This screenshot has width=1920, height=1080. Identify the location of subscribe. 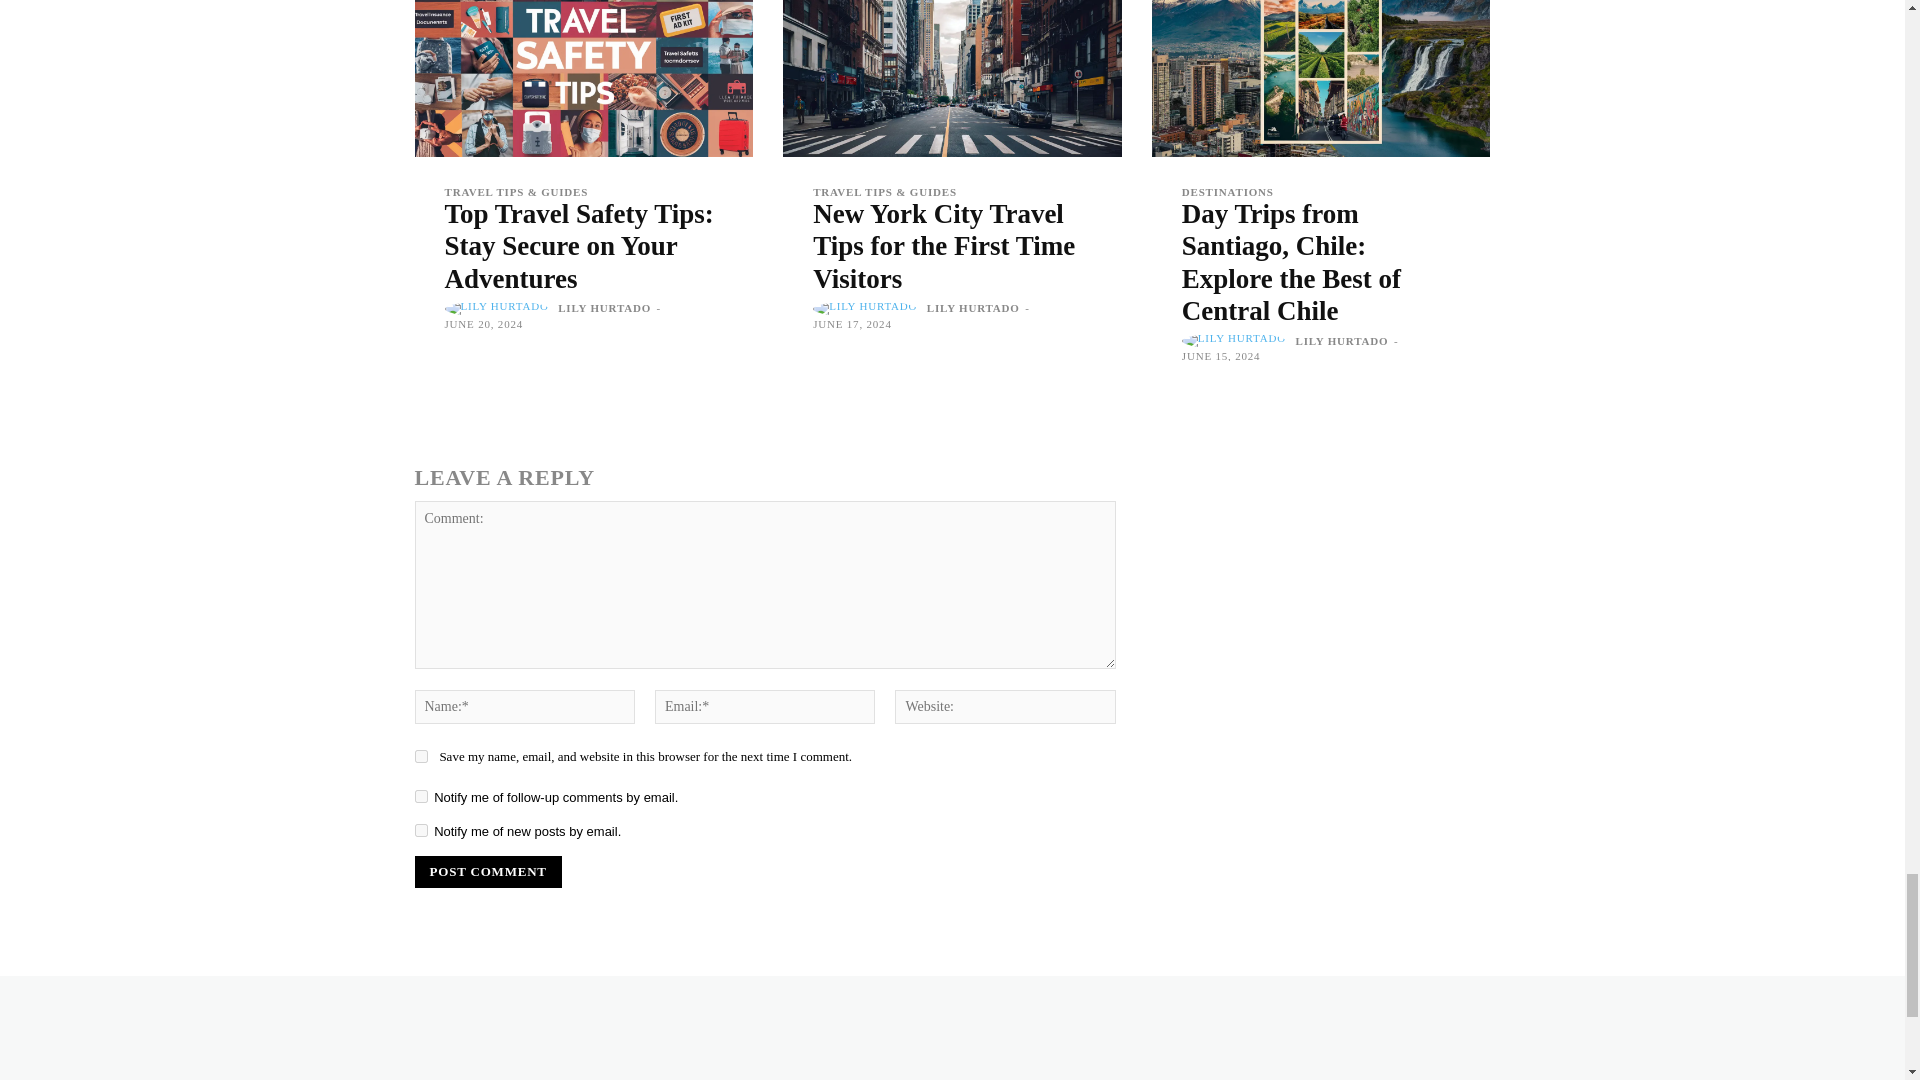
(420, 796).